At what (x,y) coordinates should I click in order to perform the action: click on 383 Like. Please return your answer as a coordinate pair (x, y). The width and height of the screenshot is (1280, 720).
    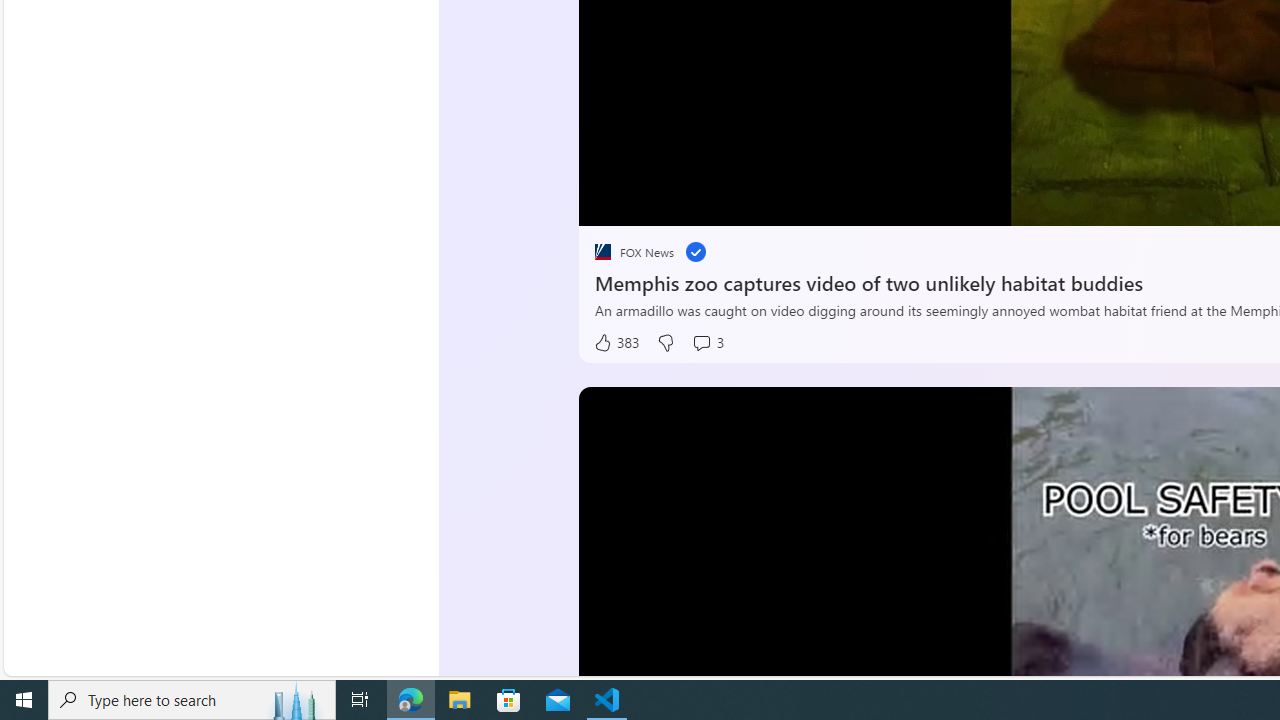
    Looking at the image, I should click on (615, 343).